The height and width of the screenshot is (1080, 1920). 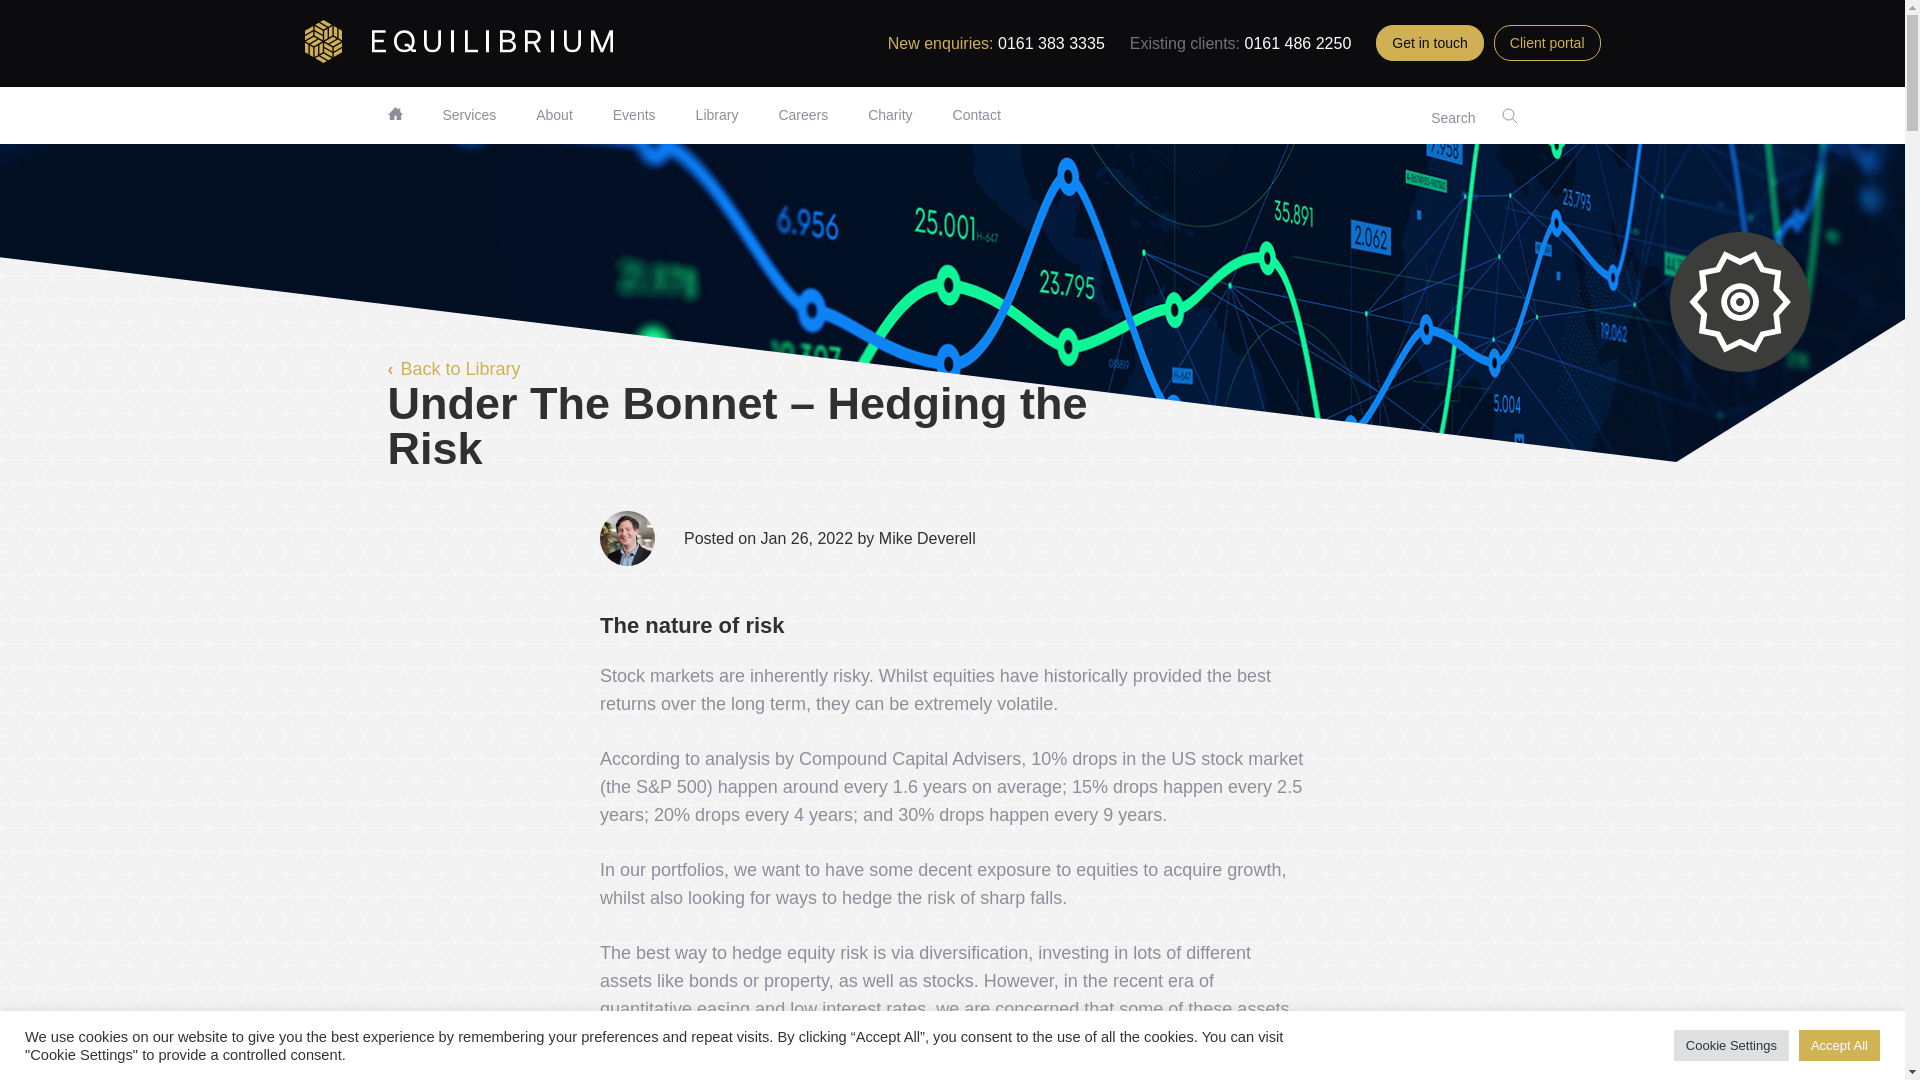 I want to click on Get in touch, so click(x=1298, y=42).